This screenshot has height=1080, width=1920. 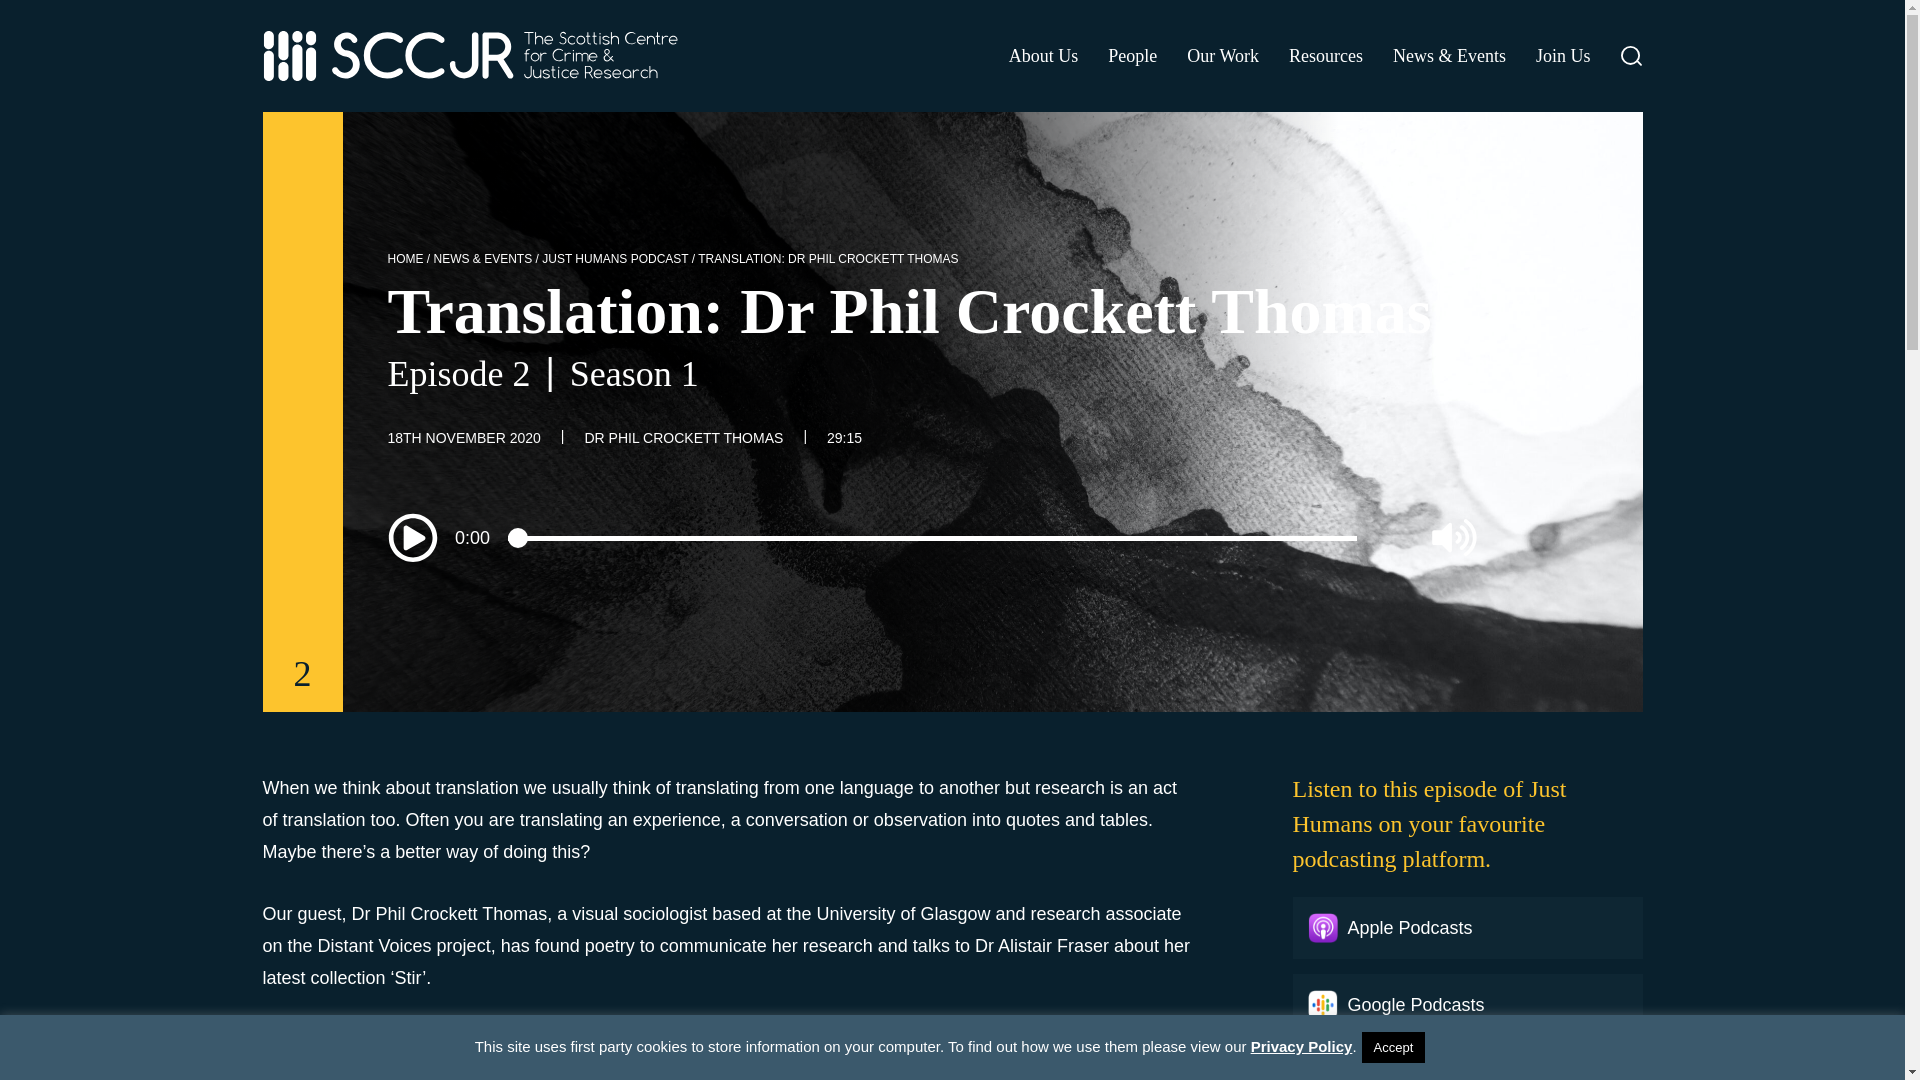 What do you see at coordinates (1326, 56) in the screenshot?
I see `Resources` at bounding box center [1326, 56].